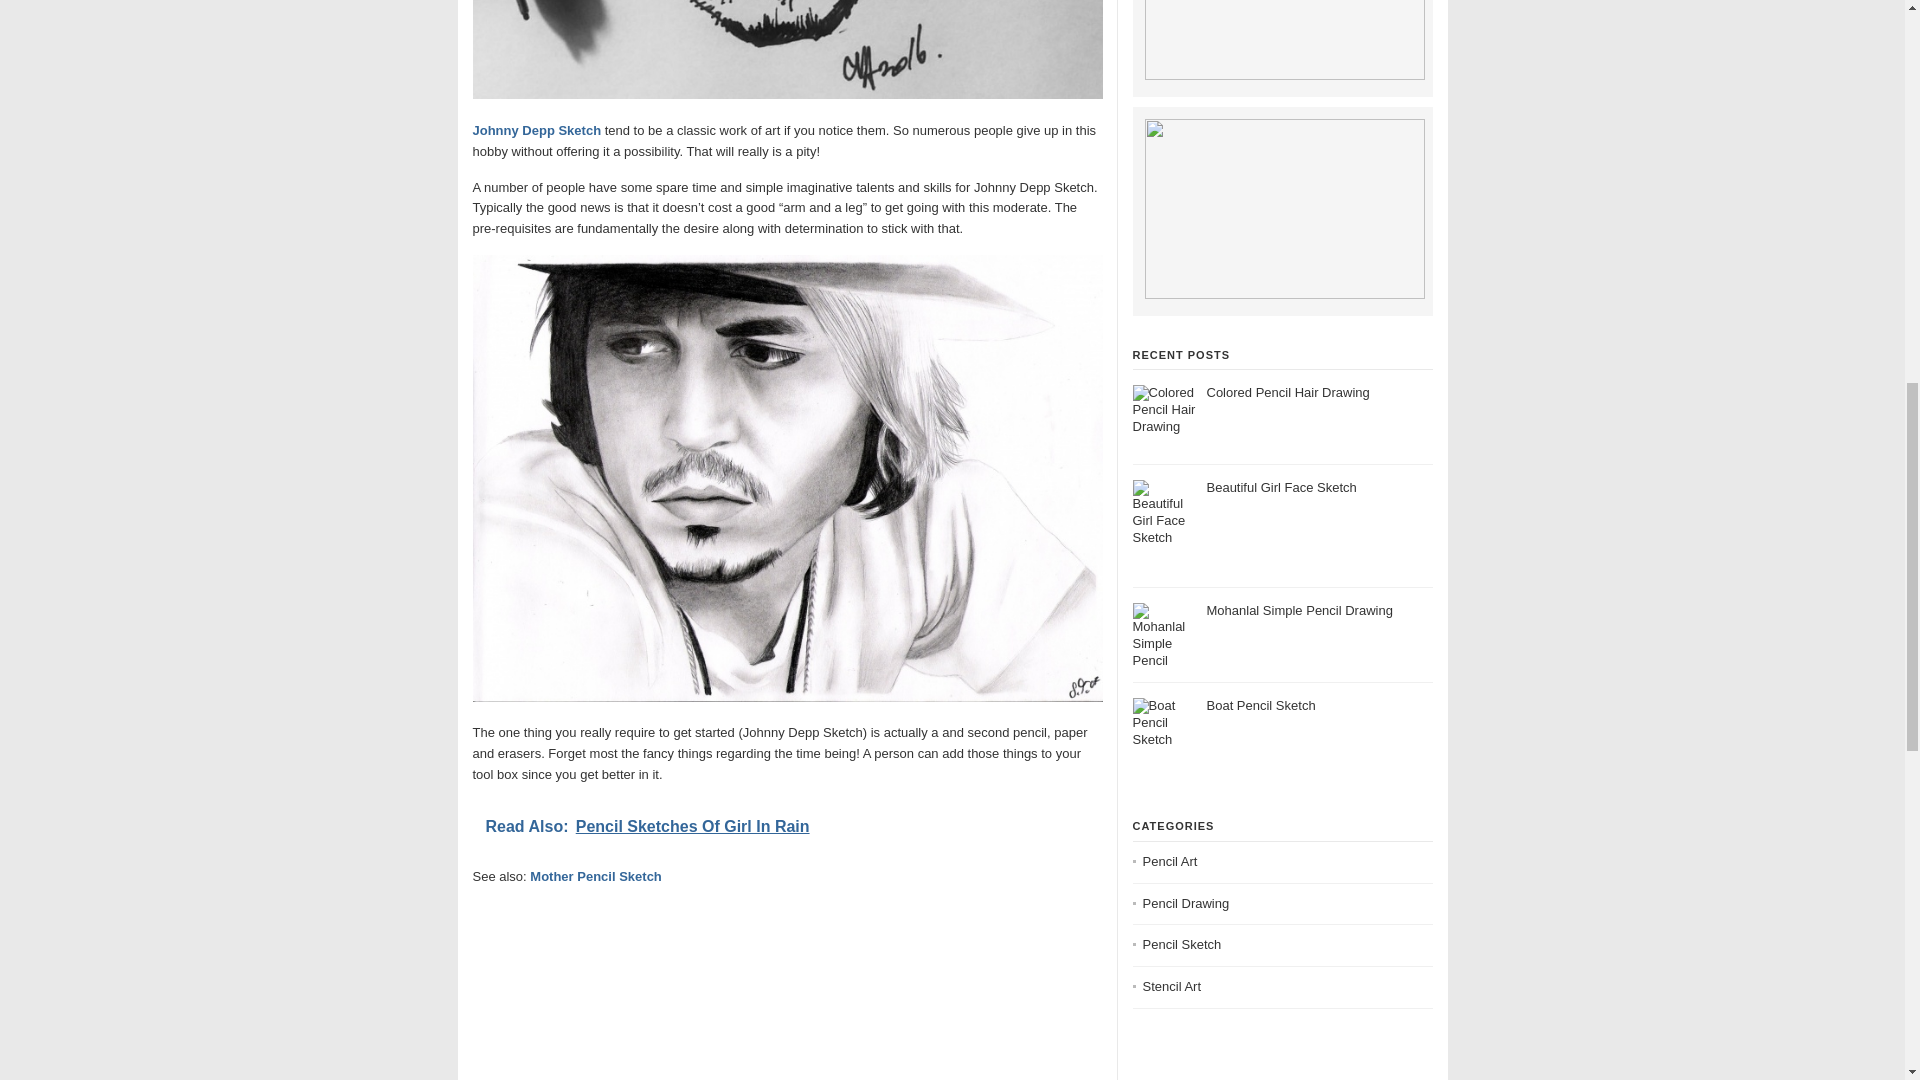 Image resolution: width=1920 pixels, height=1080 pixels. What do you see at coordinates (536, 130) in the screenshot?
I see `Johnny Depp Sketch` at bounding box center [536, 130].